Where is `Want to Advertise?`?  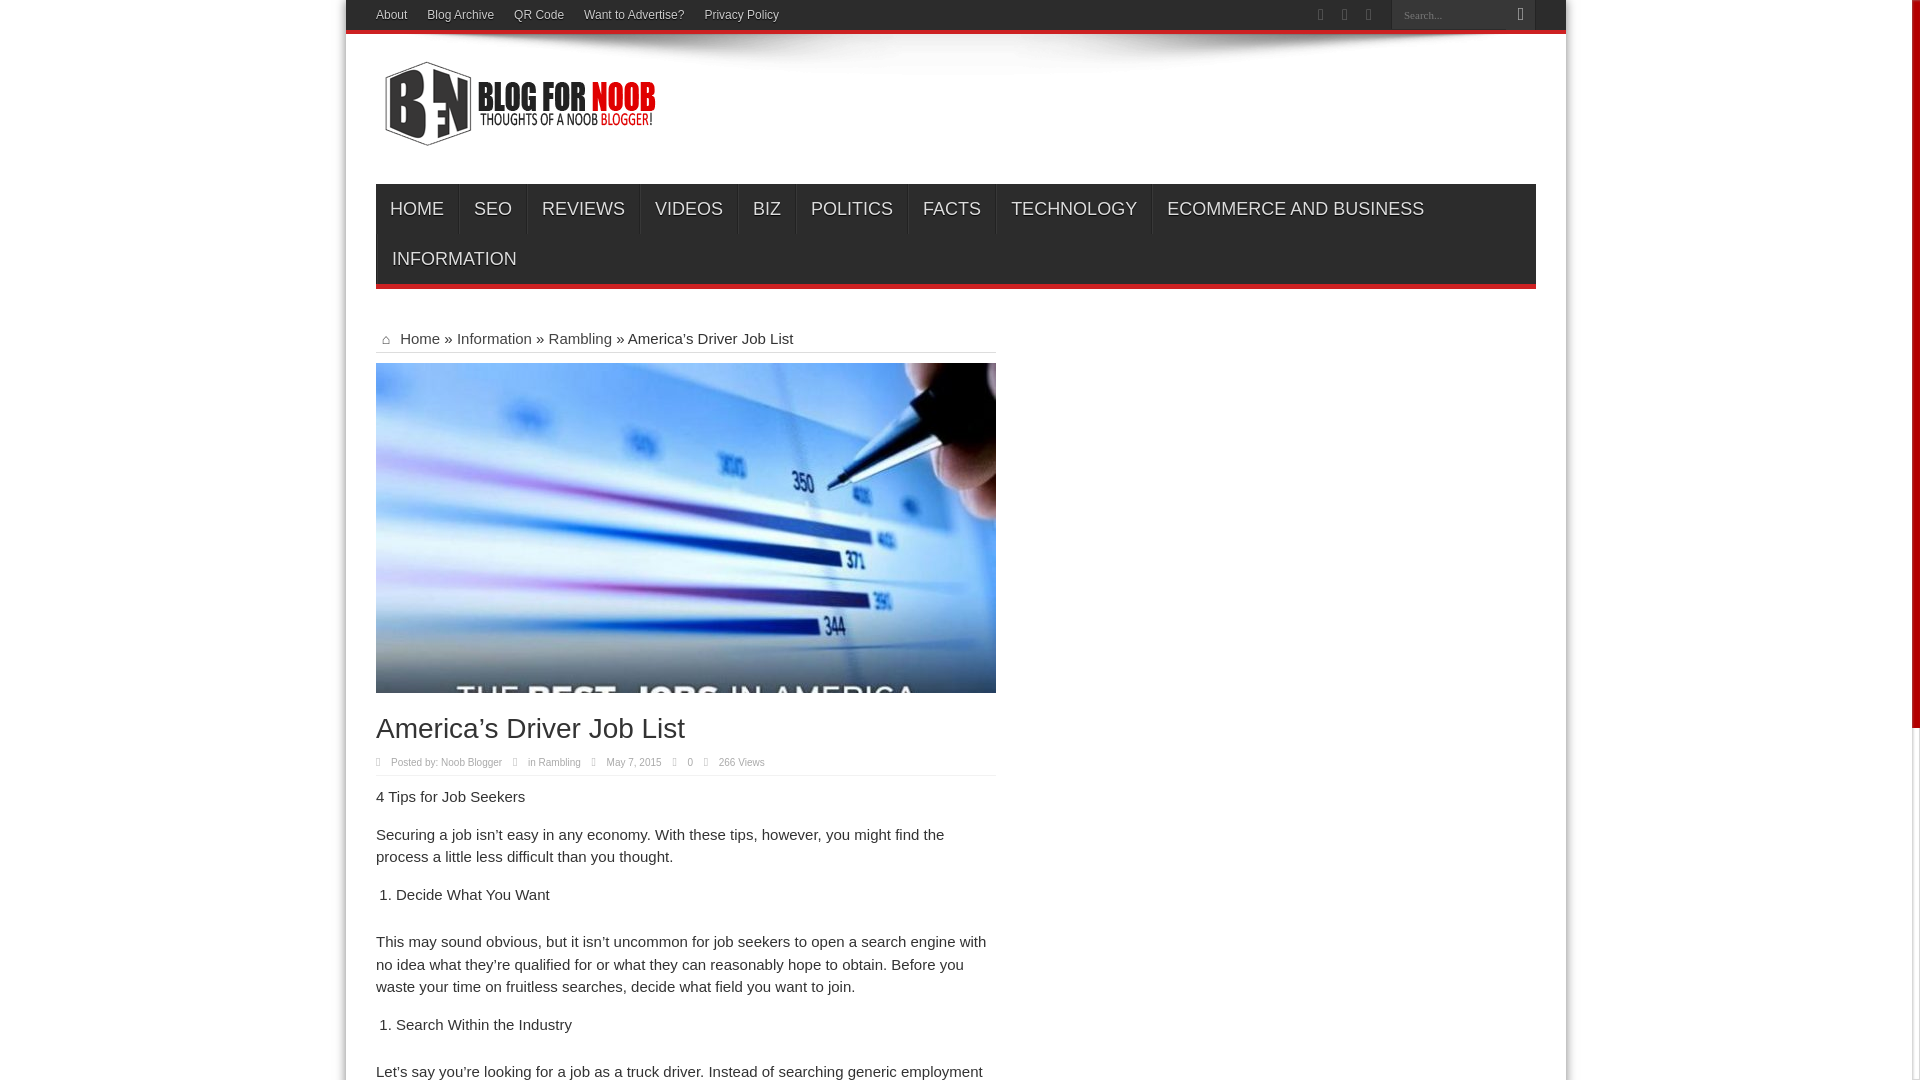 Want to Advertise? is located at coordinates (633, 15).